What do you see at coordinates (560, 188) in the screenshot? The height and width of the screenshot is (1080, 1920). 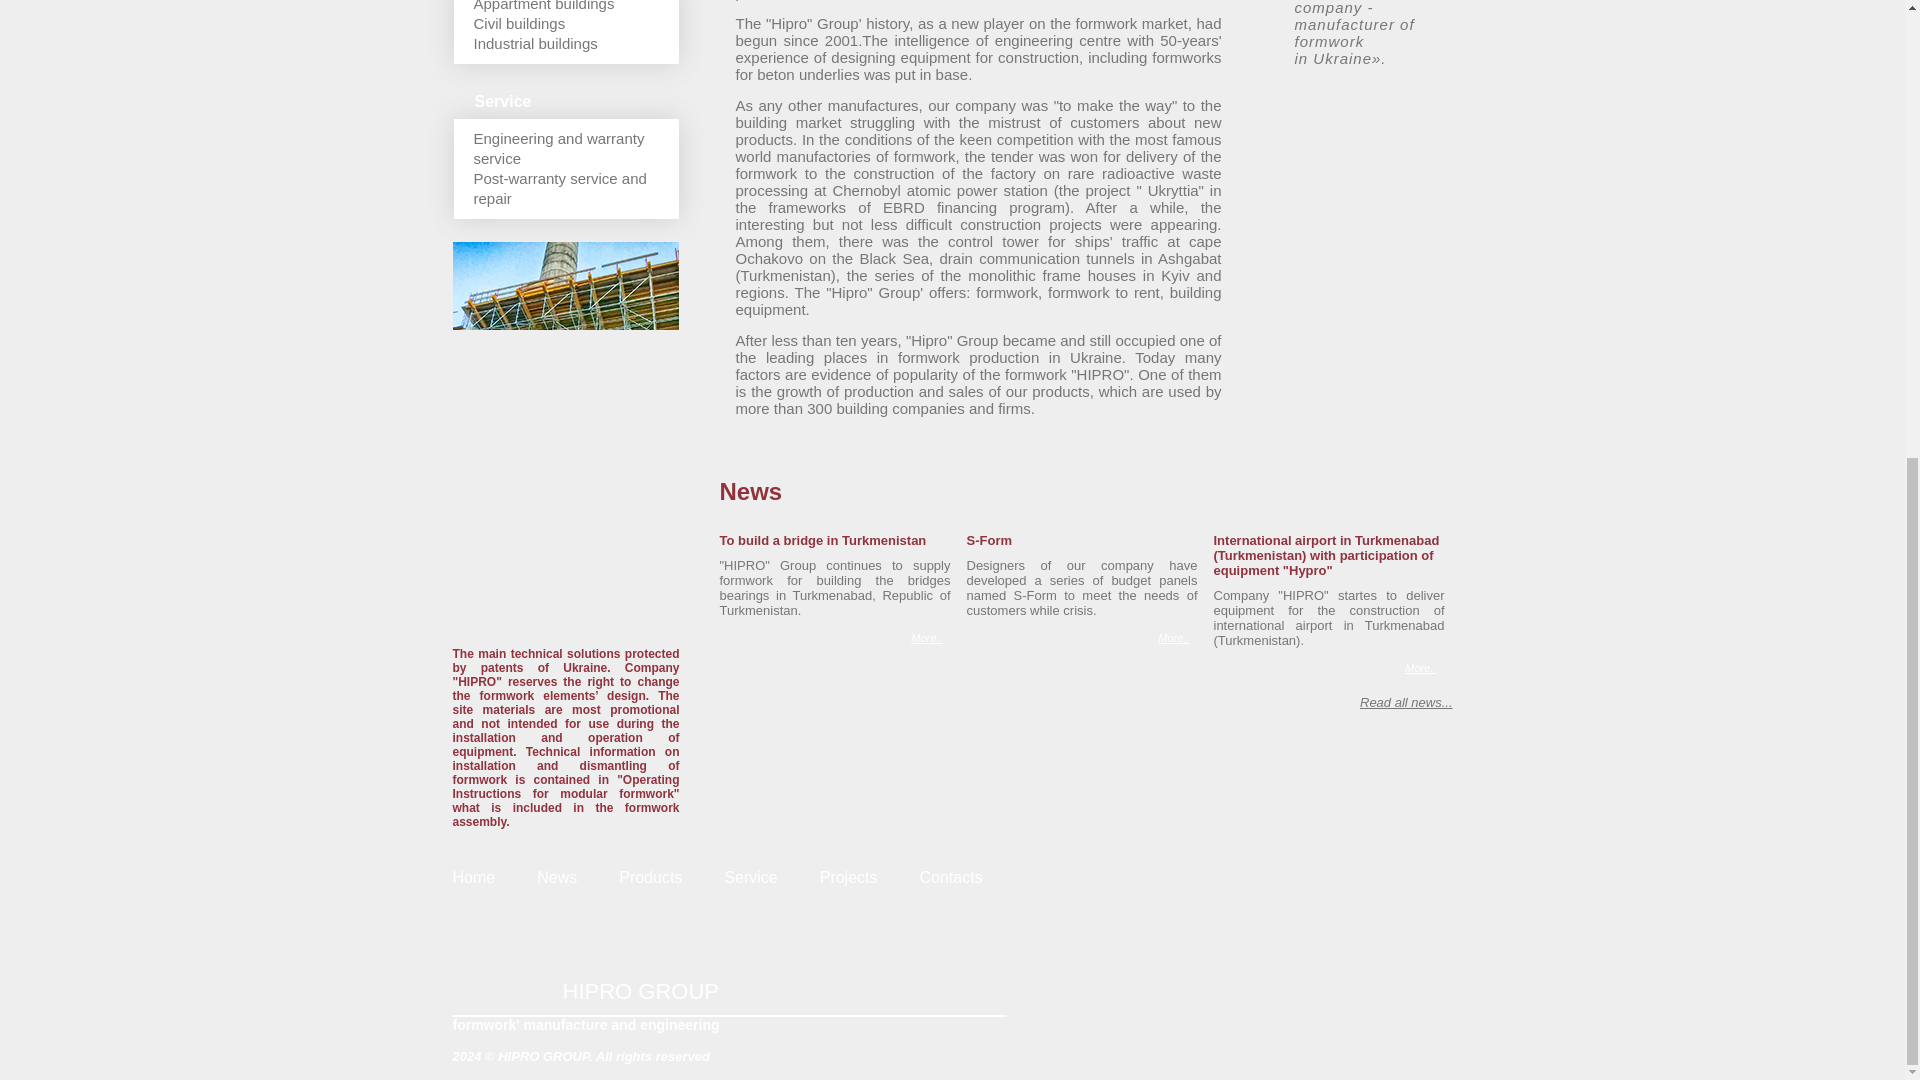 I see `Post-warranty service and repair` at bounding box center [560, 188].